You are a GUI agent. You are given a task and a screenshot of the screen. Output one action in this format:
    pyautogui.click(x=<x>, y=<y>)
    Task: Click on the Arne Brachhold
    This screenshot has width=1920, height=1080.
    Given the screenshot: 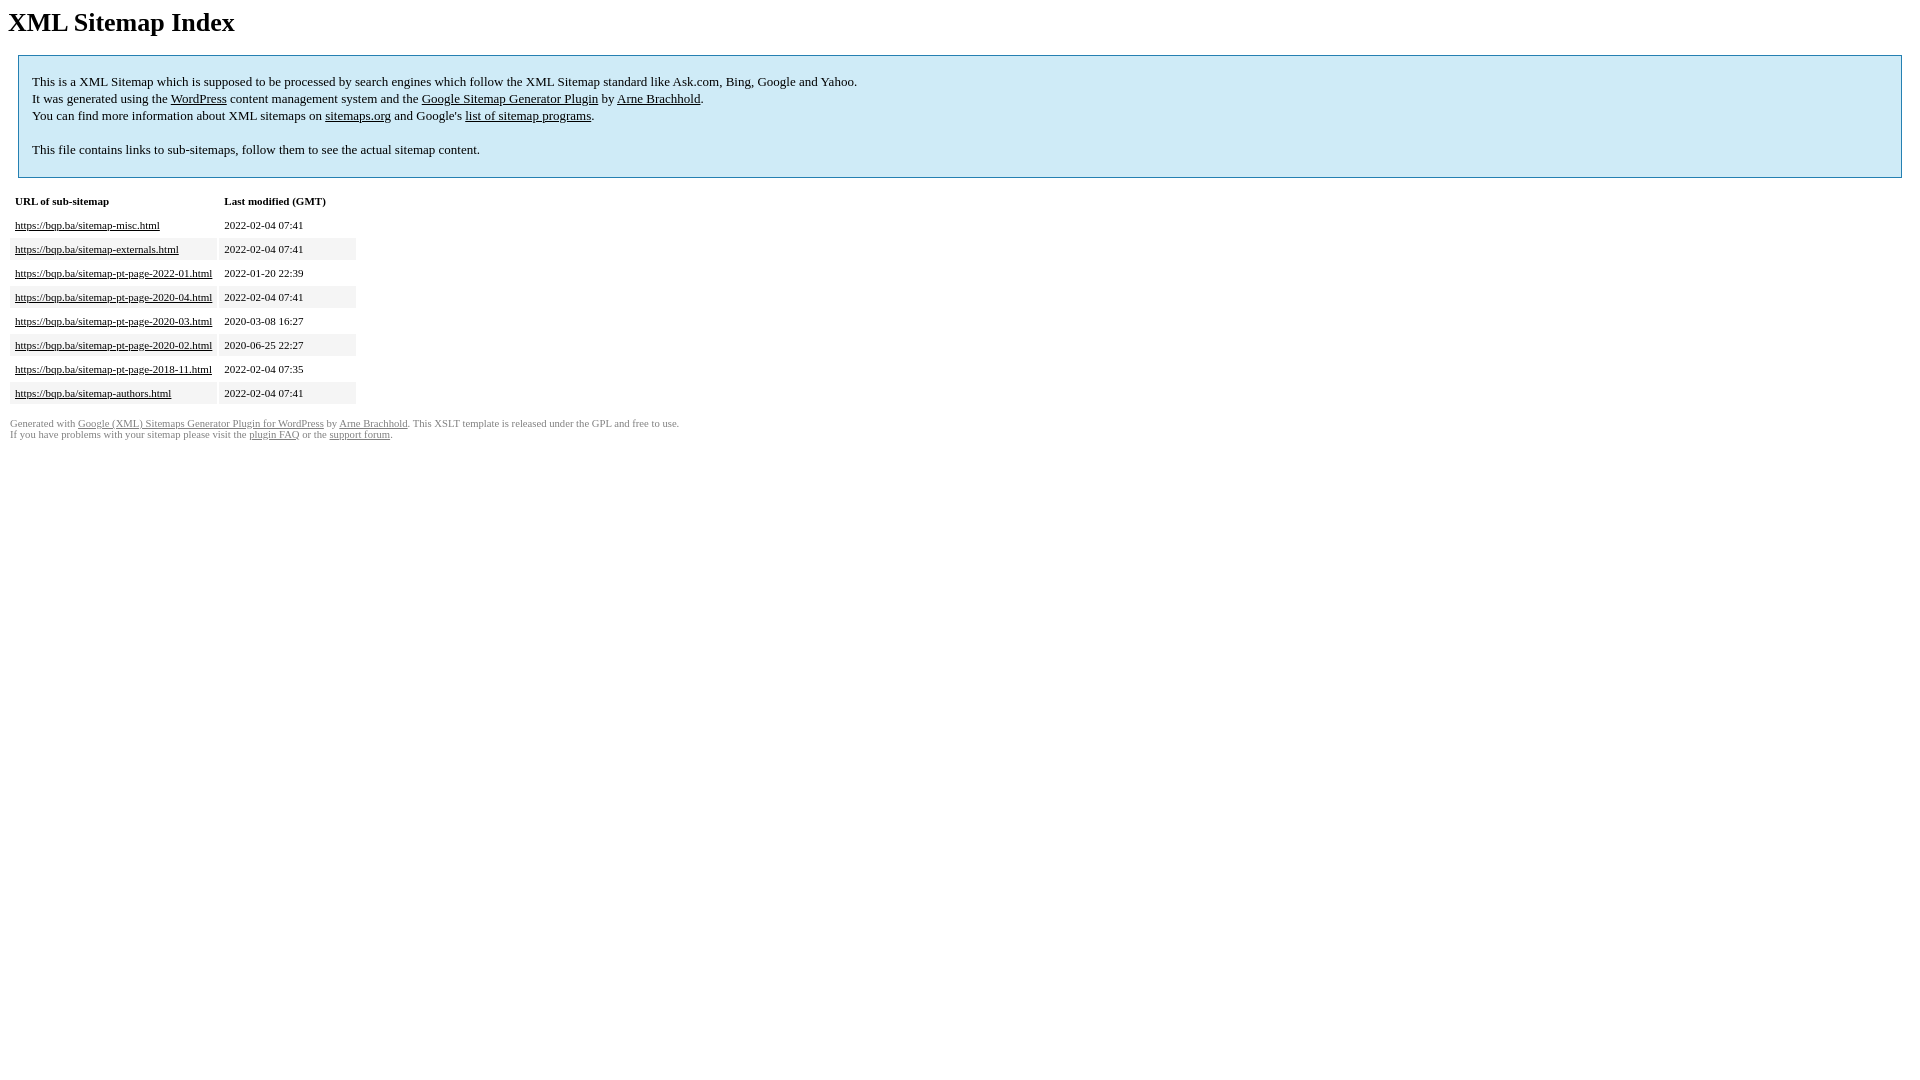 What is the action you would take?
    pyautogui.click(x=373, y=424)
    